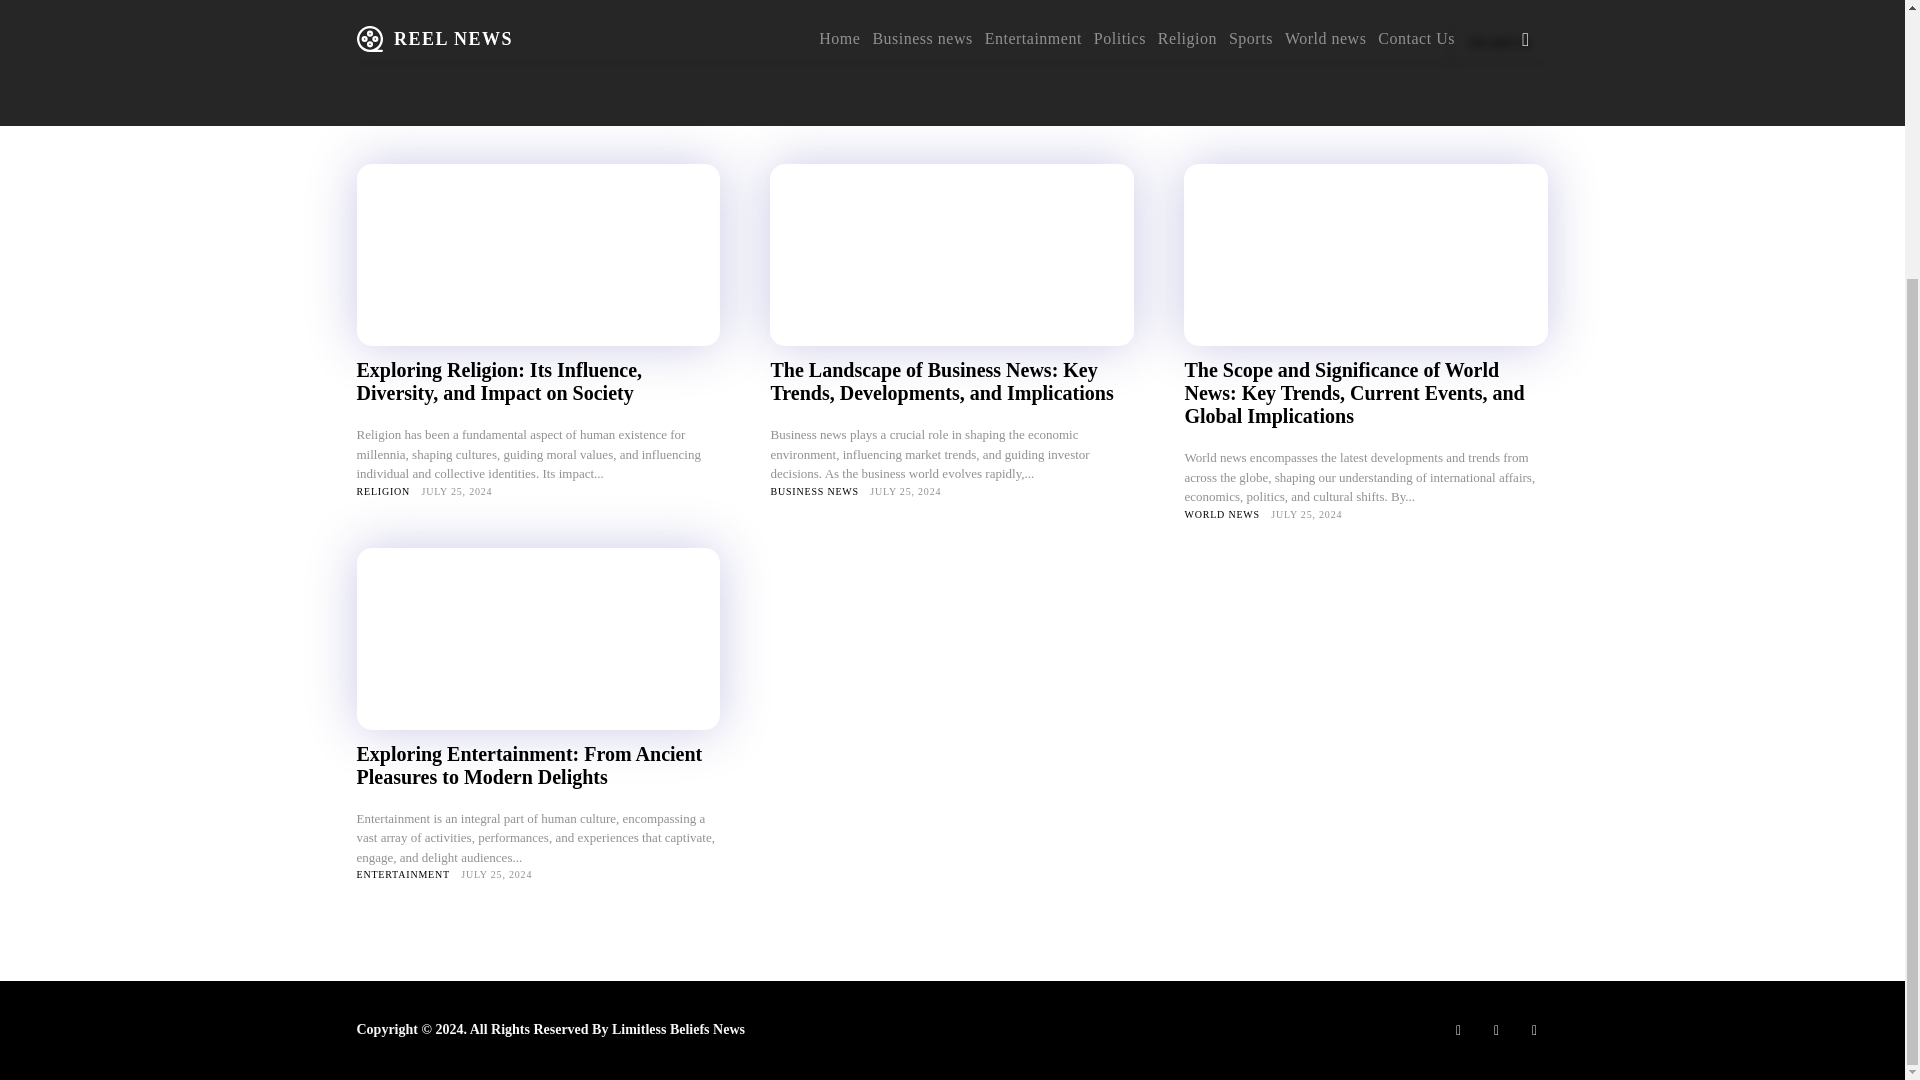  Describe the element at coordinates (1222, 513) in the screenshot. I see `WORLD NEWS` at that location.